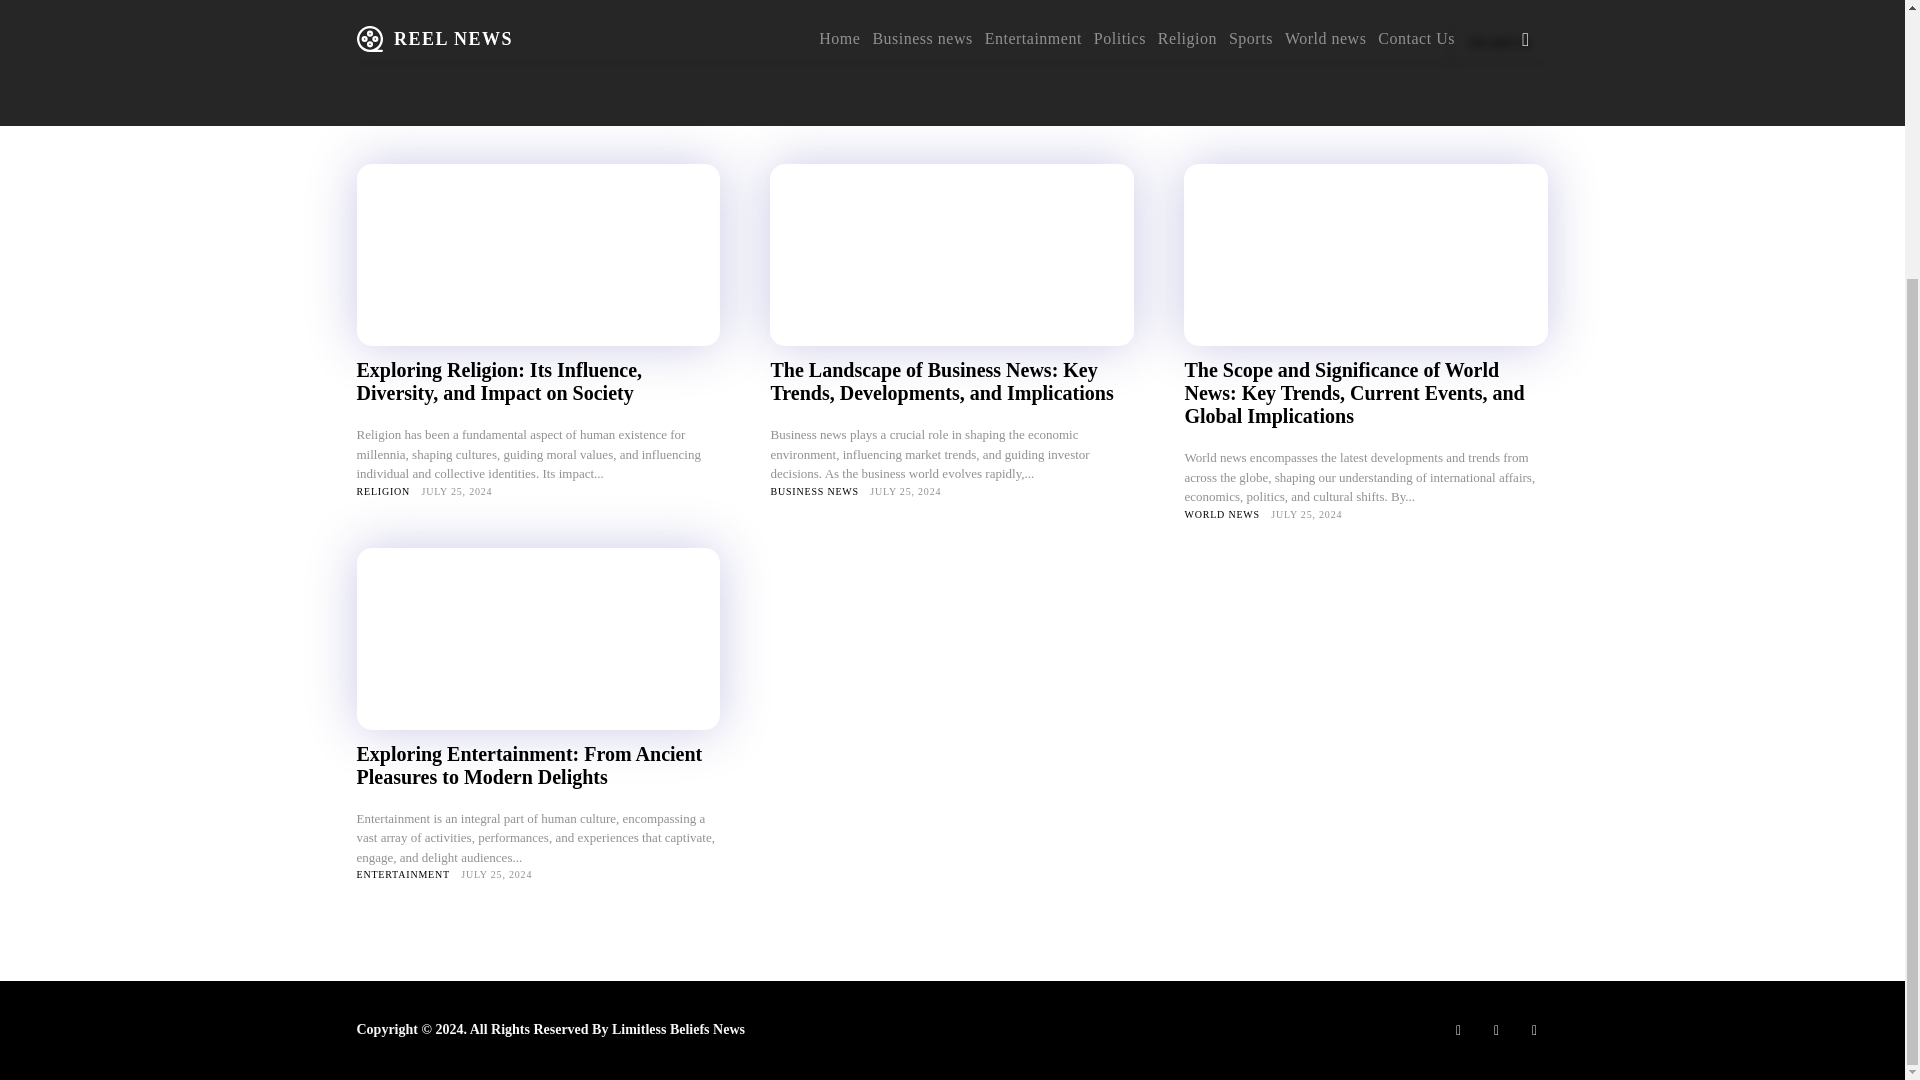  Describe the element at coordinates (1222, 513) in the screenshot. I see `WORLD NEWS` at that location.